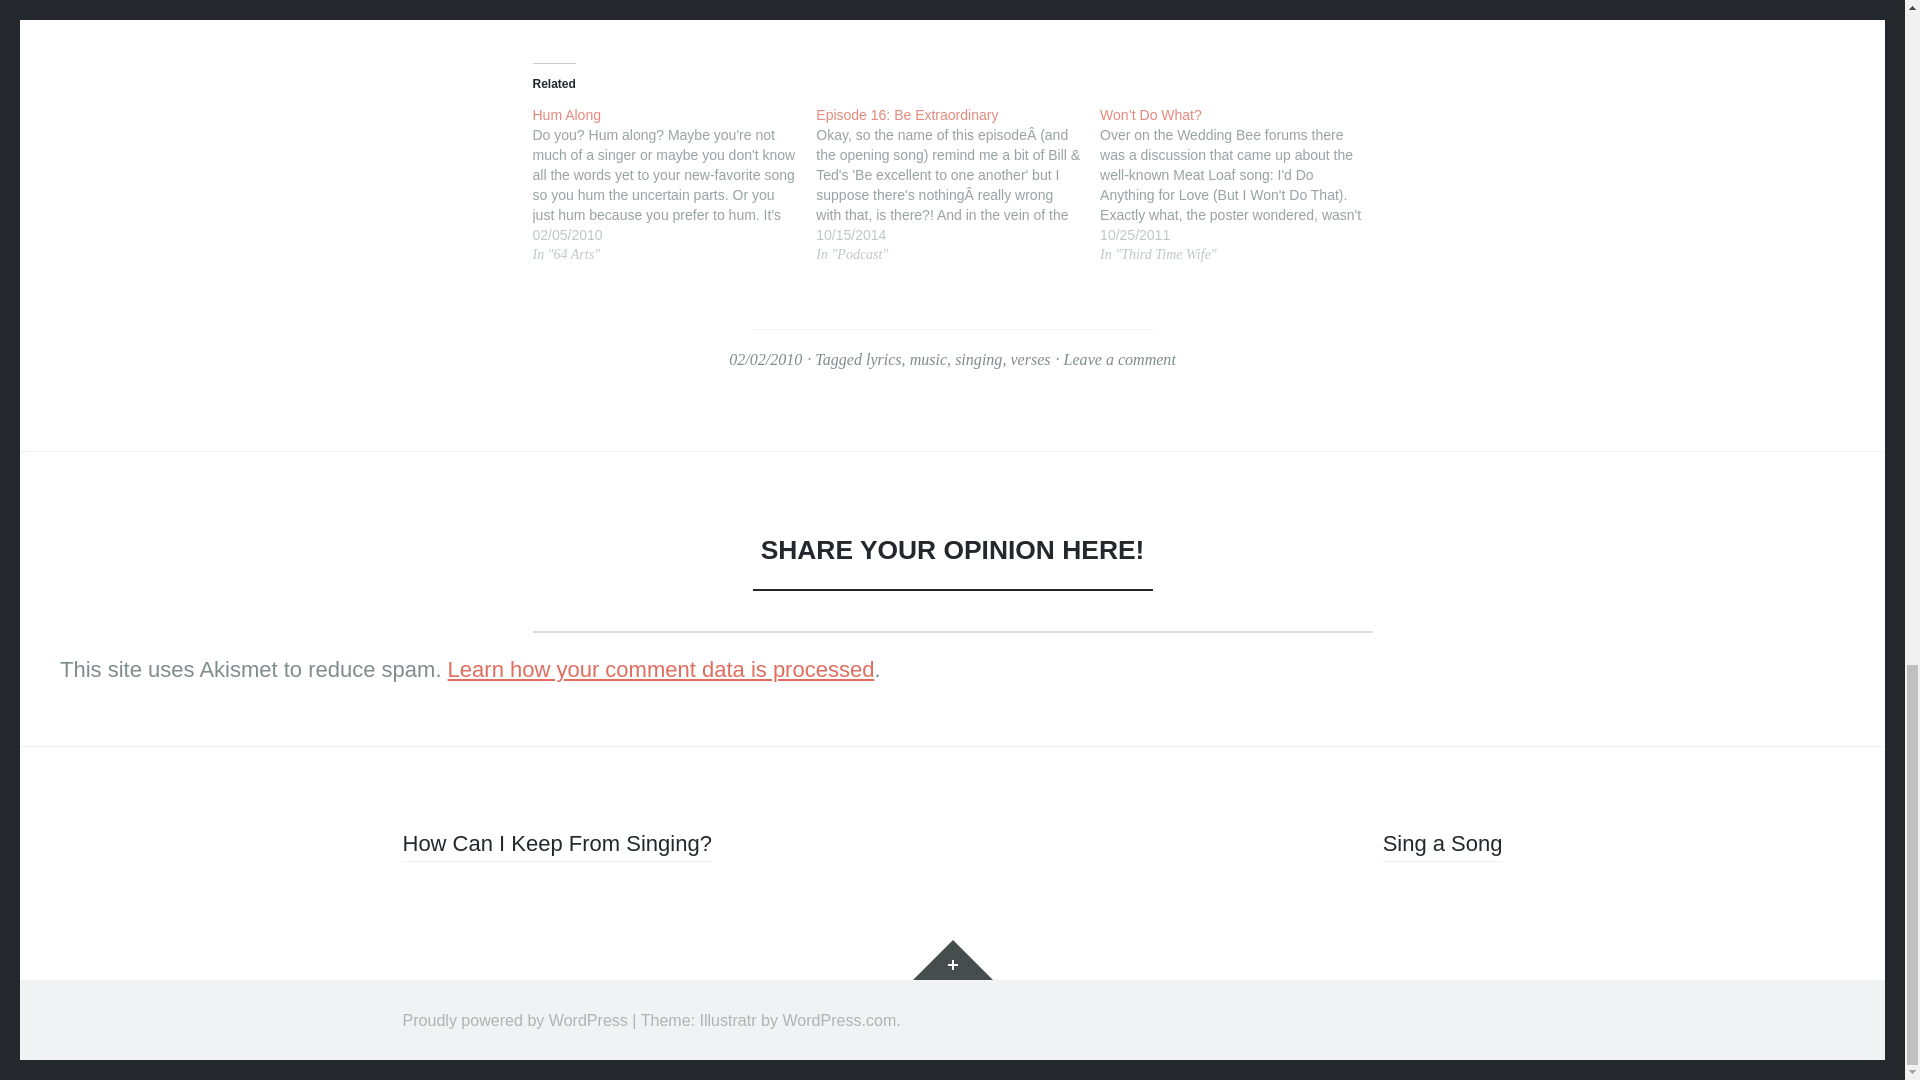 This screenshot has height=1080, width=1920. What do you see at coordinates (928, 360) in the screenshot?
I see `music` at bounding box center [928, 360].